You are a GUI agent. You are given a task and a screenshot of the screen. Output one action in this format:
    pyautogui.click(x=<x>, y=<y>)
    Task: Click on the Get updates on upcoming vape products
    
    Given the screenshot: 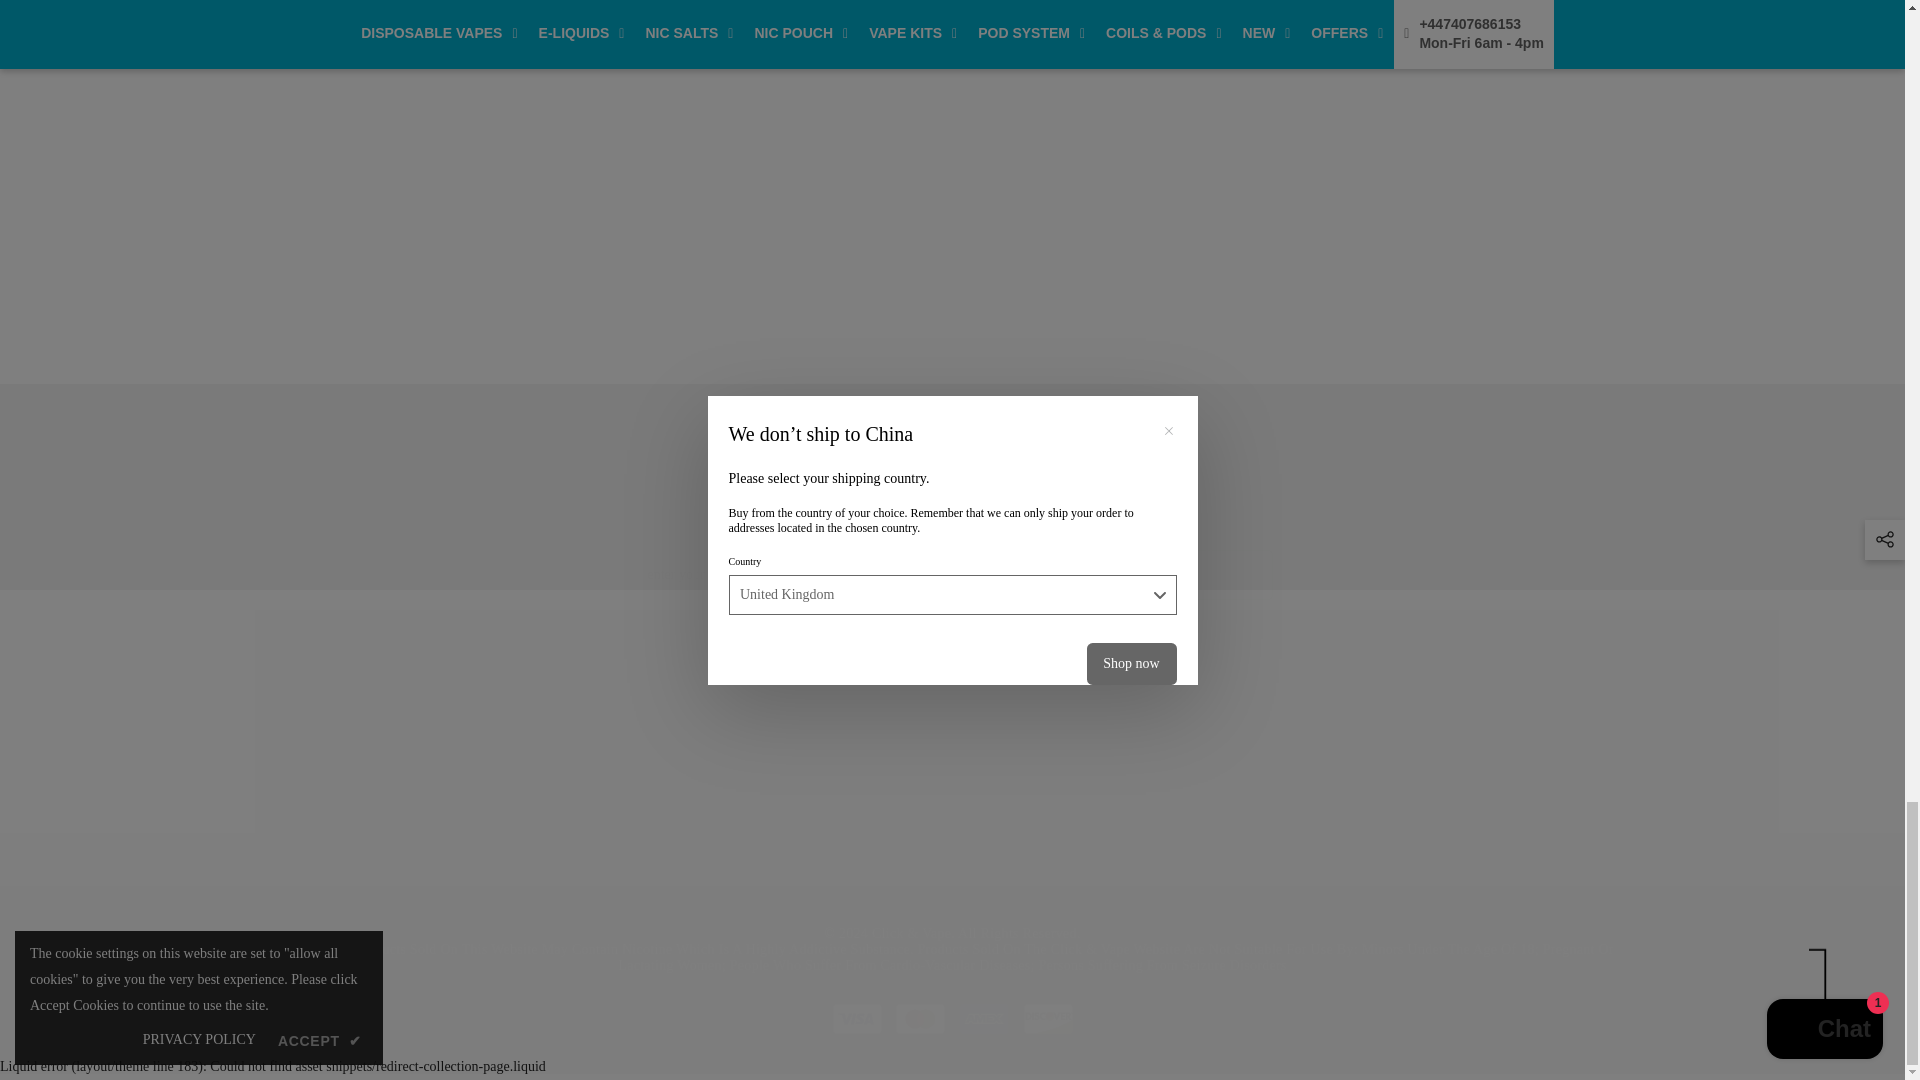 What is the action you would take?
    pyautogui.click(x=920, y=1018)
    